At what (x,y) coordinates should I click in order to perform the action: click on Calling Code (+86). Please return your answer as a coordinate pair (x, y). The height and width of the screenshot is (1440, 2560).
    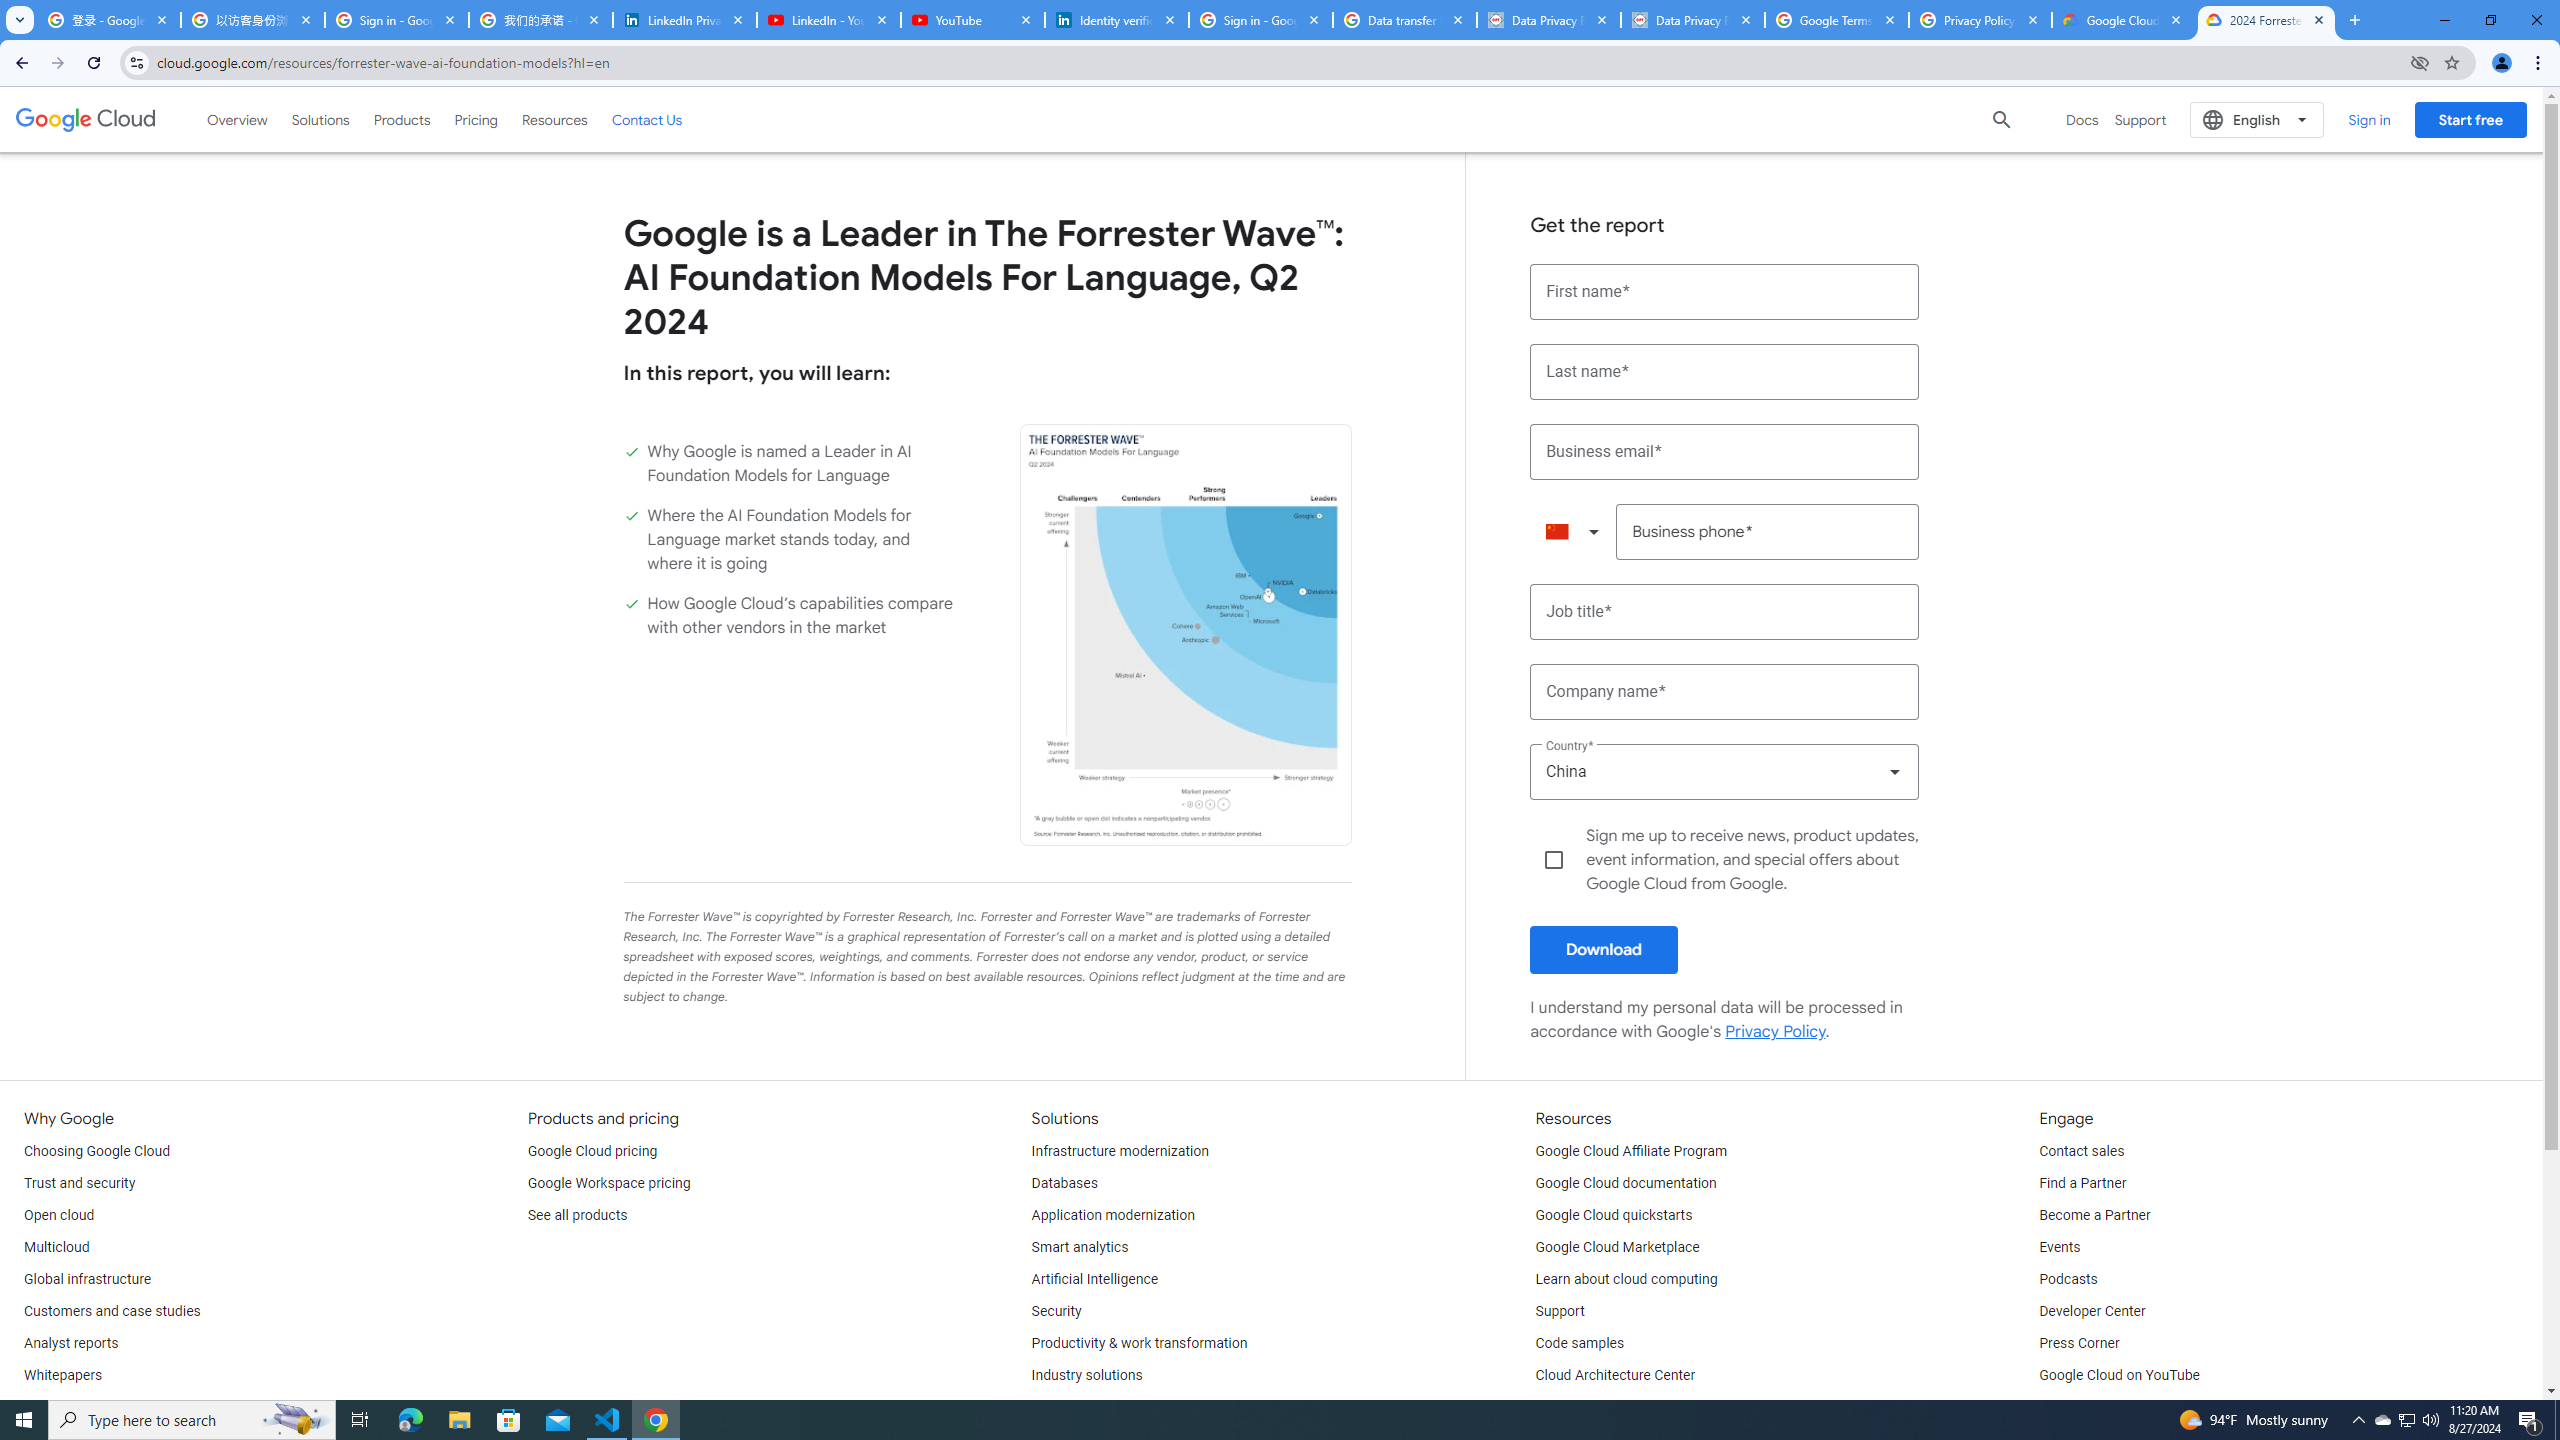
    Looking at the image, I should click on (1572, 532).